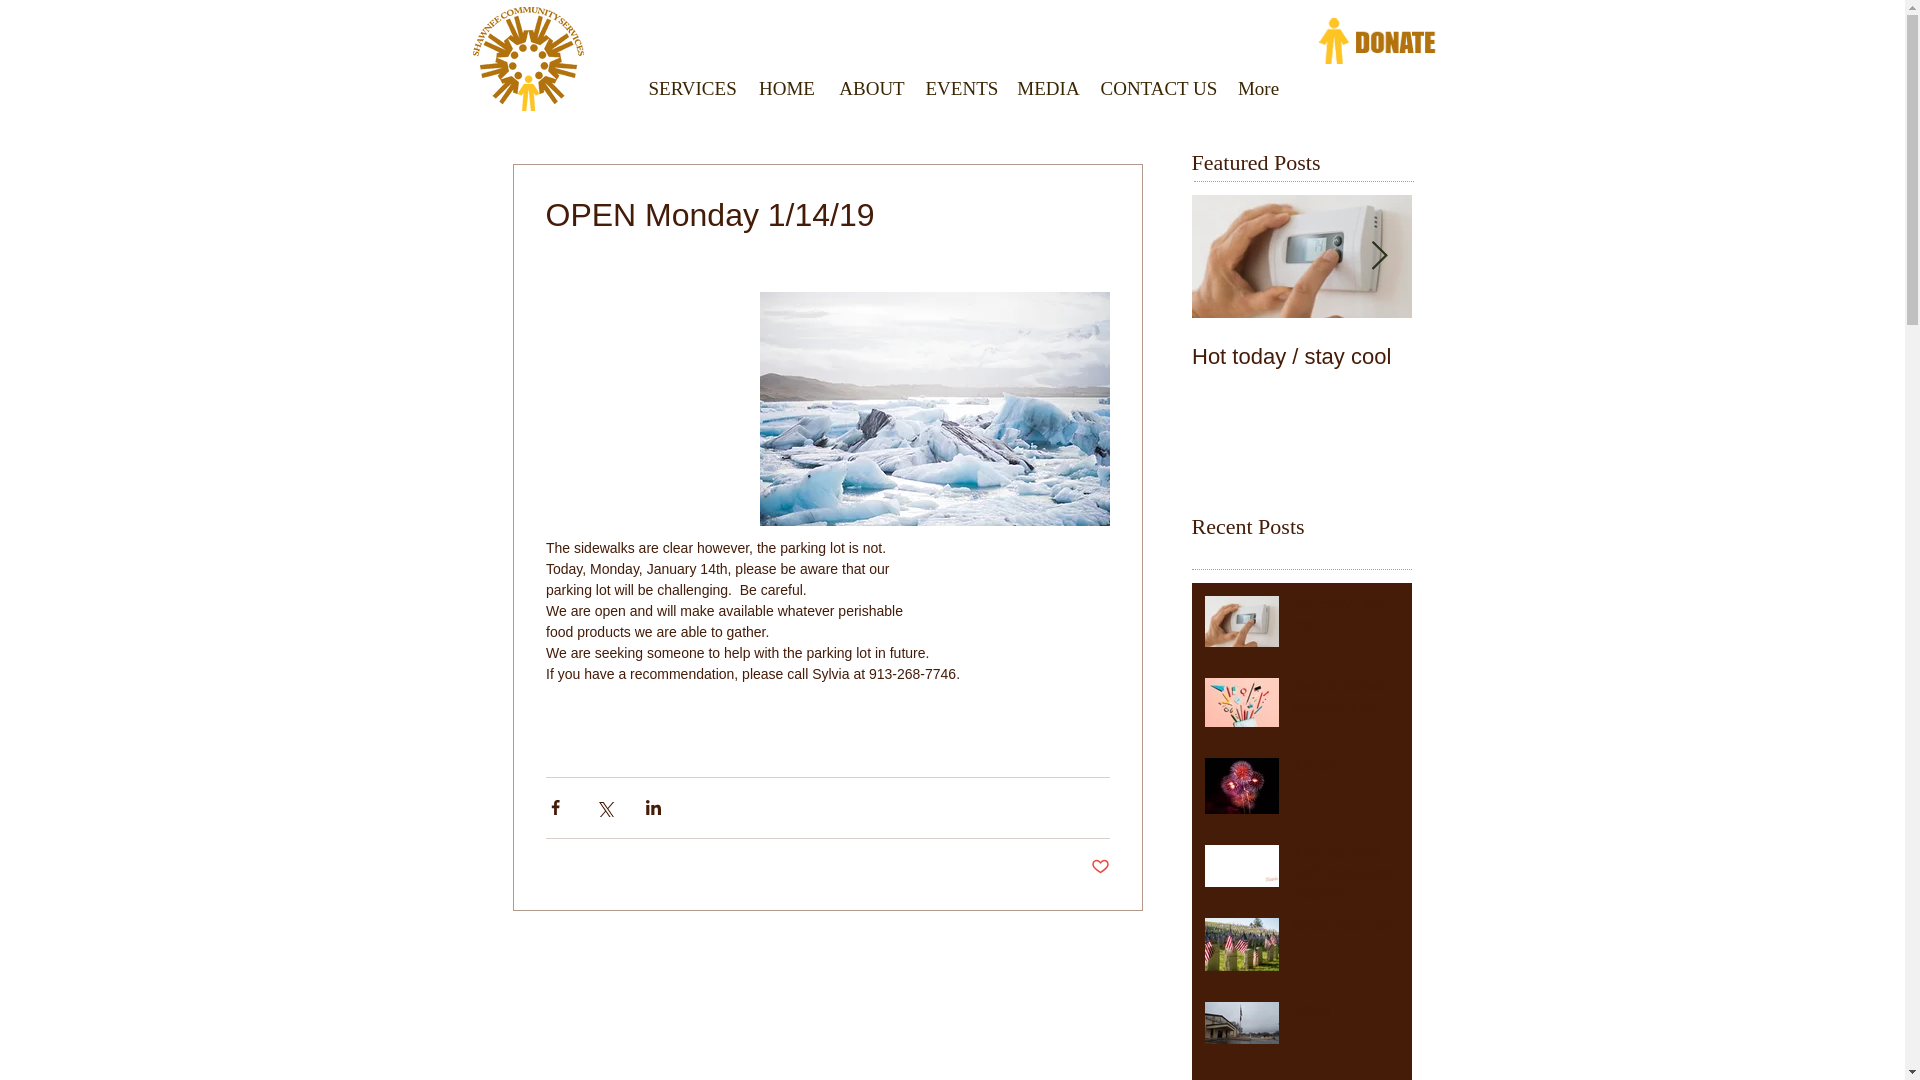 Image resolution: width=1920 pixels, height=1080 pixels. Describe the element at coordinates (1346, 771) in the screenshot. I see `July 4th` at that location.